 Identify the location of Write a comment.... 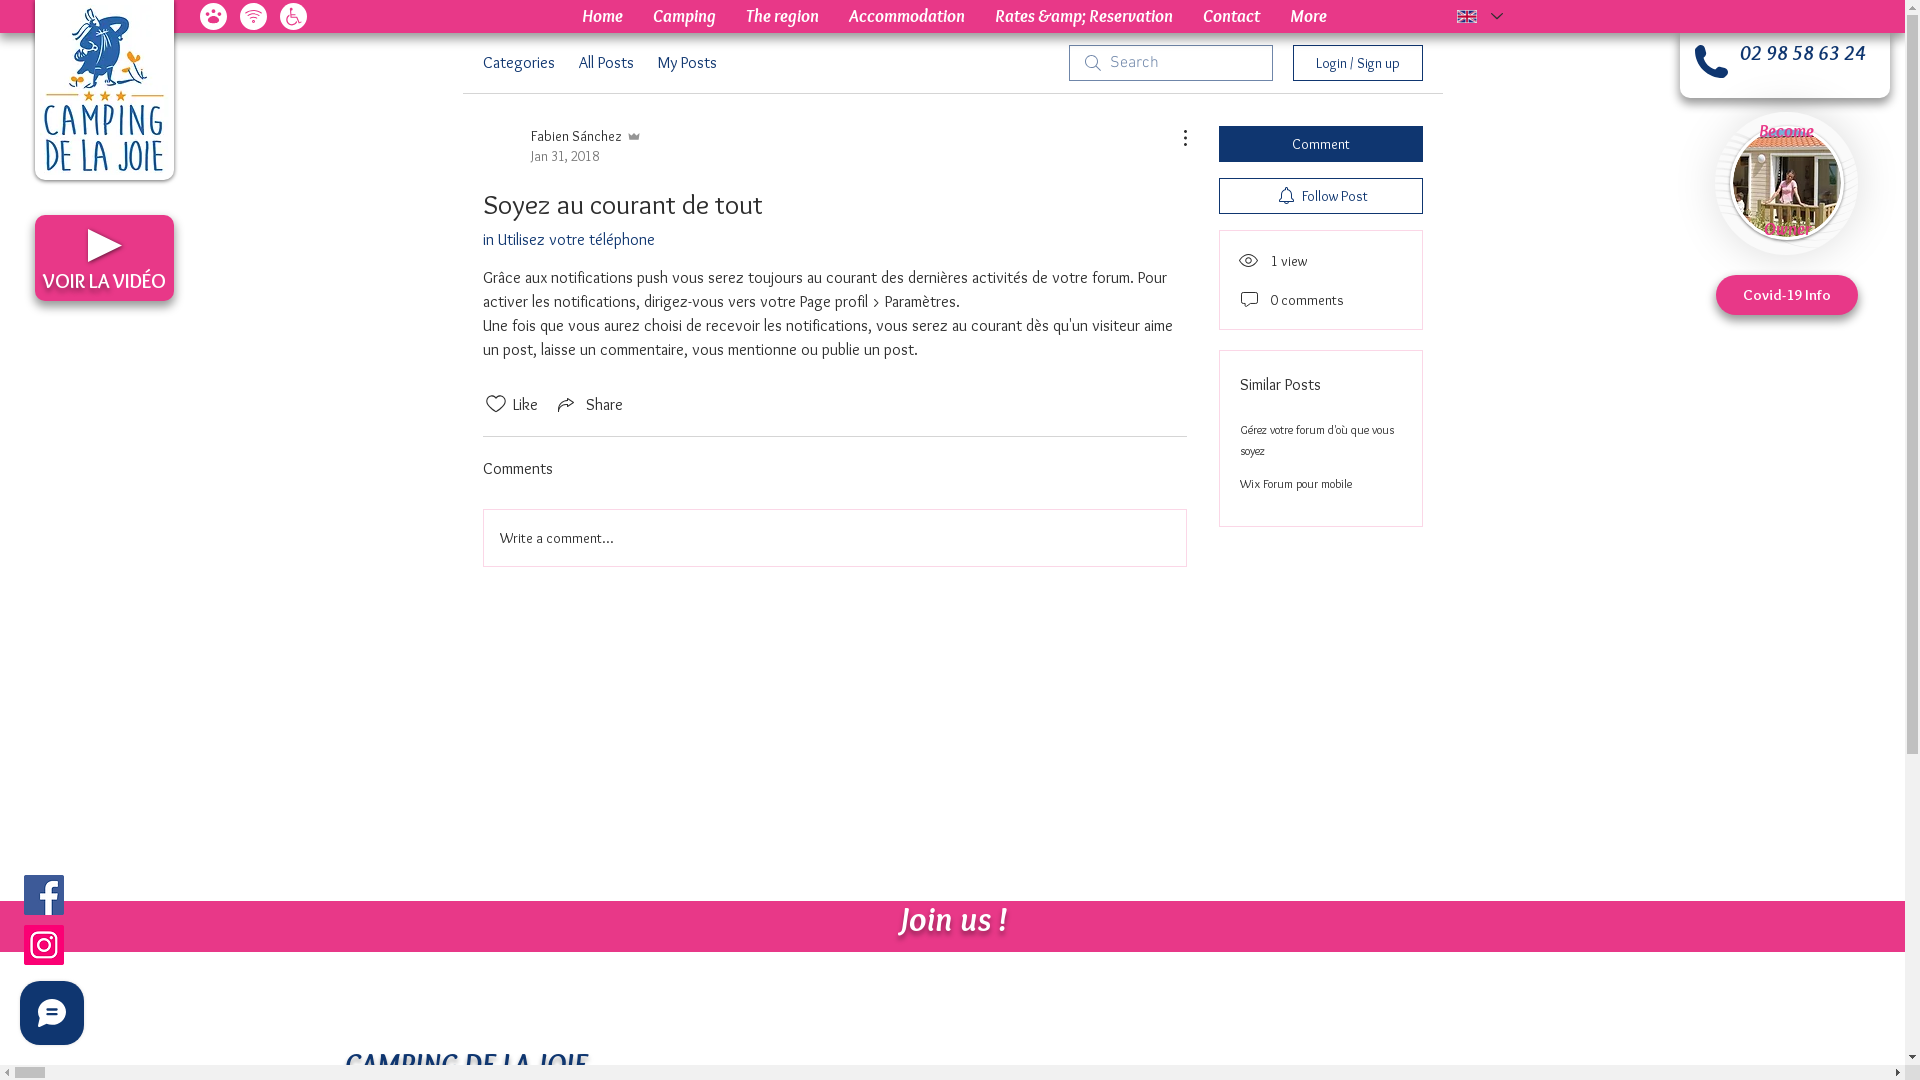
(835, 538).